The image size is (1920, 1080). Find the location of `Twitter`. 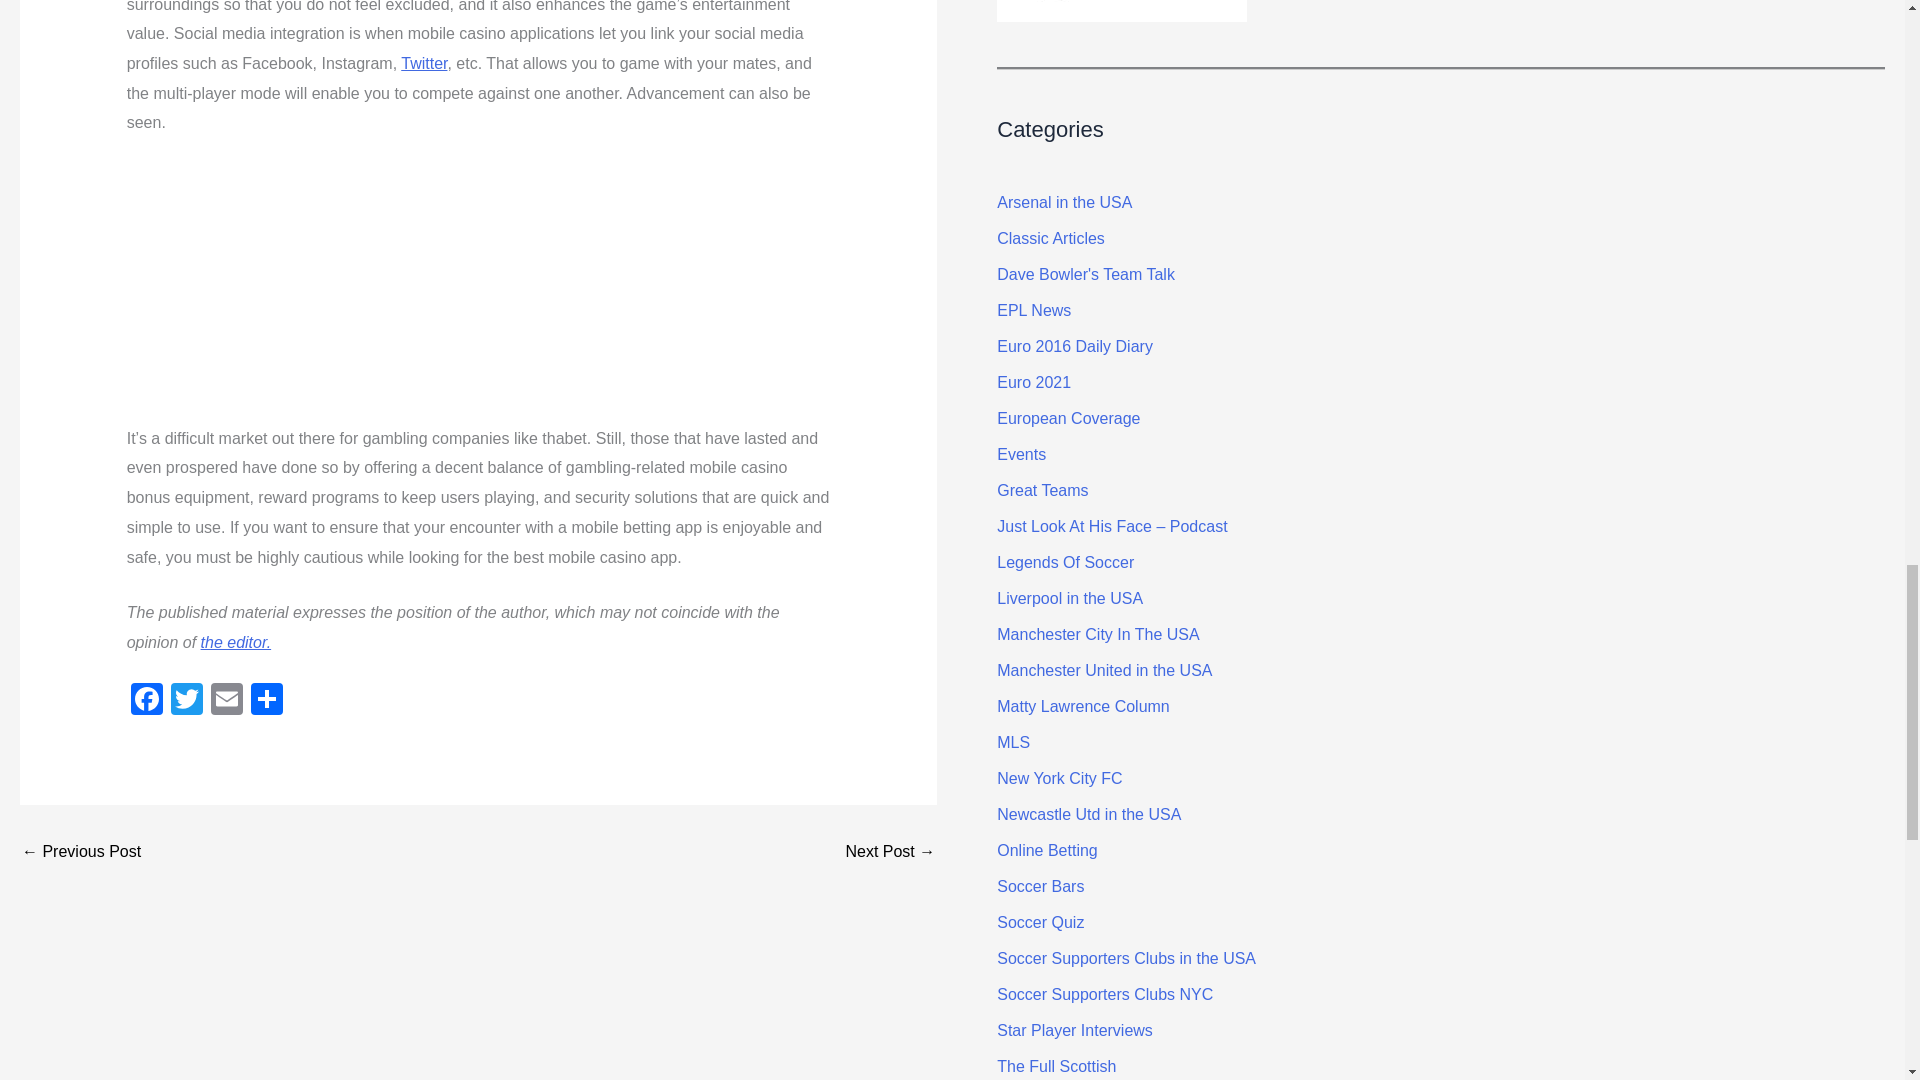

Twitter is located at coordinates (424, 64).